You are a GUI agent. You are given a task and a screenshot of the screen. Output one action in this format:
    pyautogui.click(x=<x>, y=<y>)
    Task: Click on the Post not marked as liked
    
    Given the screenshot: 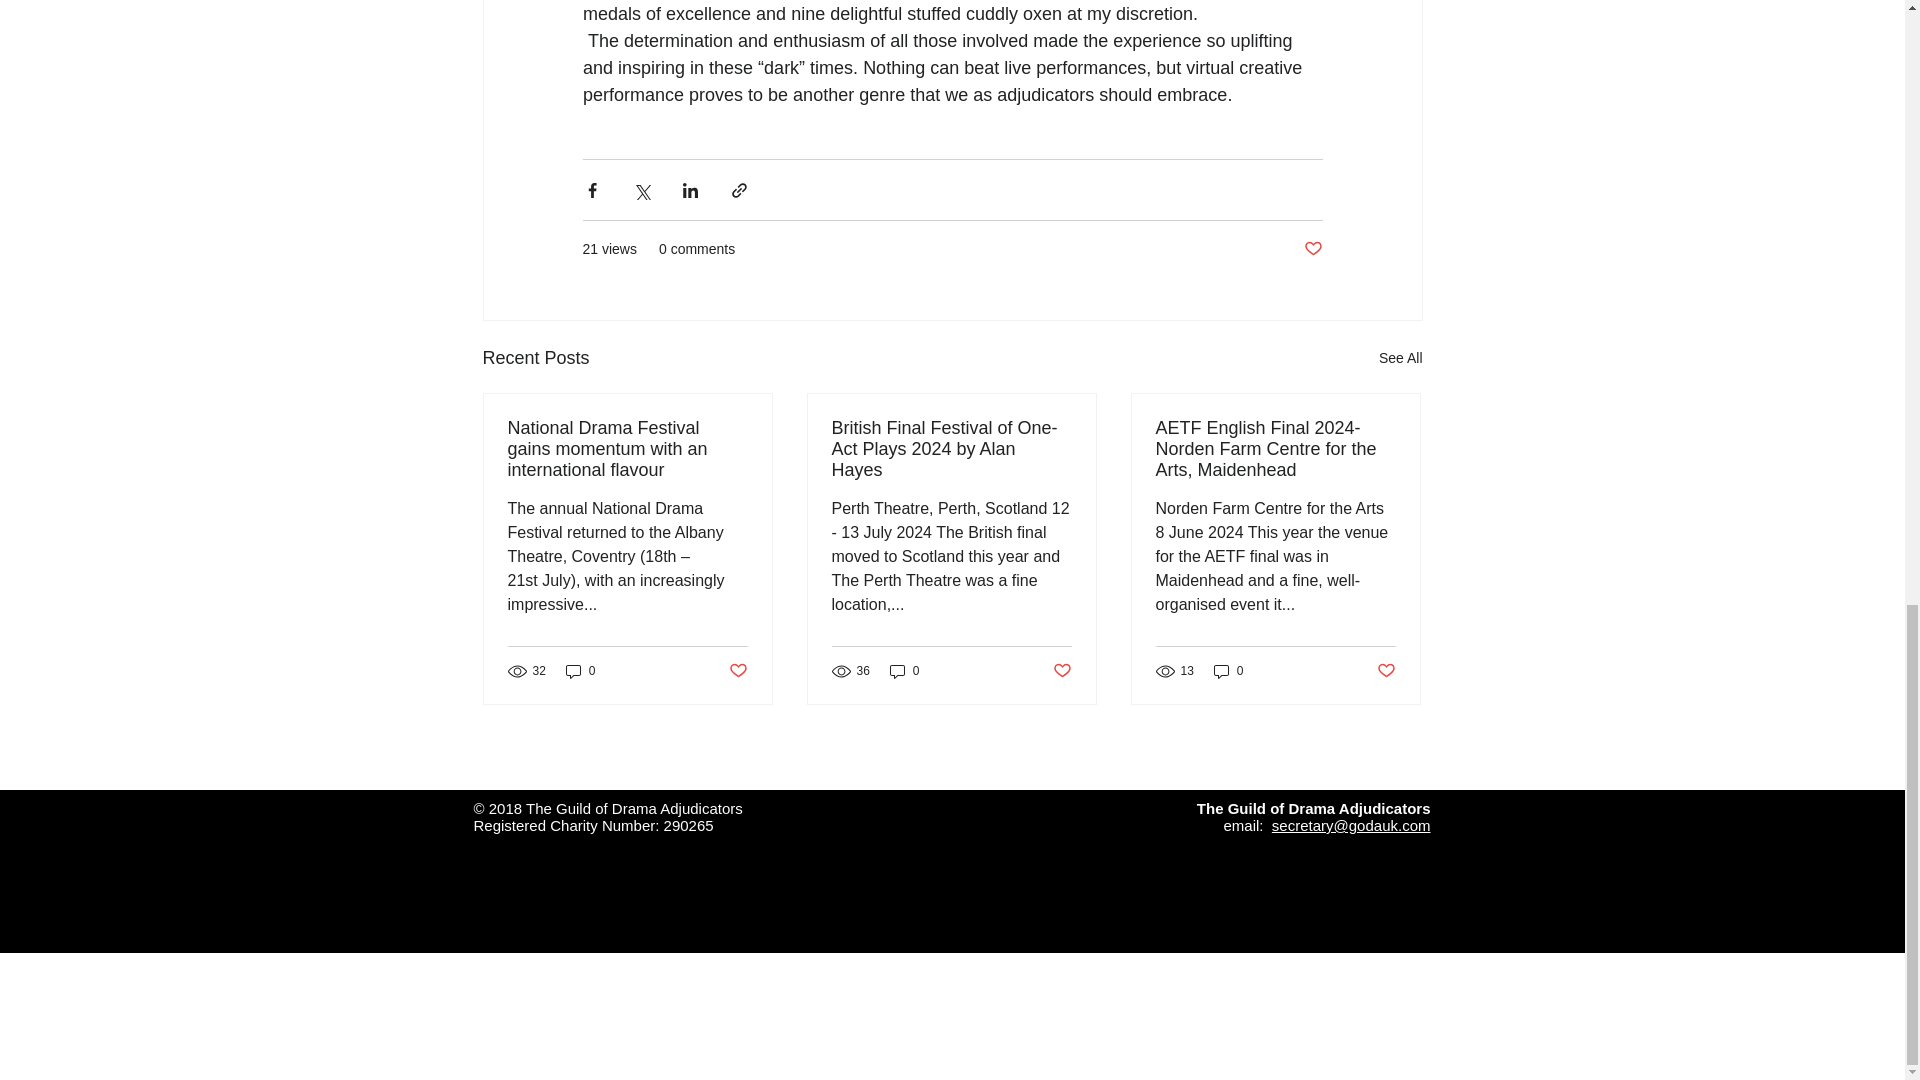 What is the action you would take?
    pyautogui.click(x=1312, y=249)
    